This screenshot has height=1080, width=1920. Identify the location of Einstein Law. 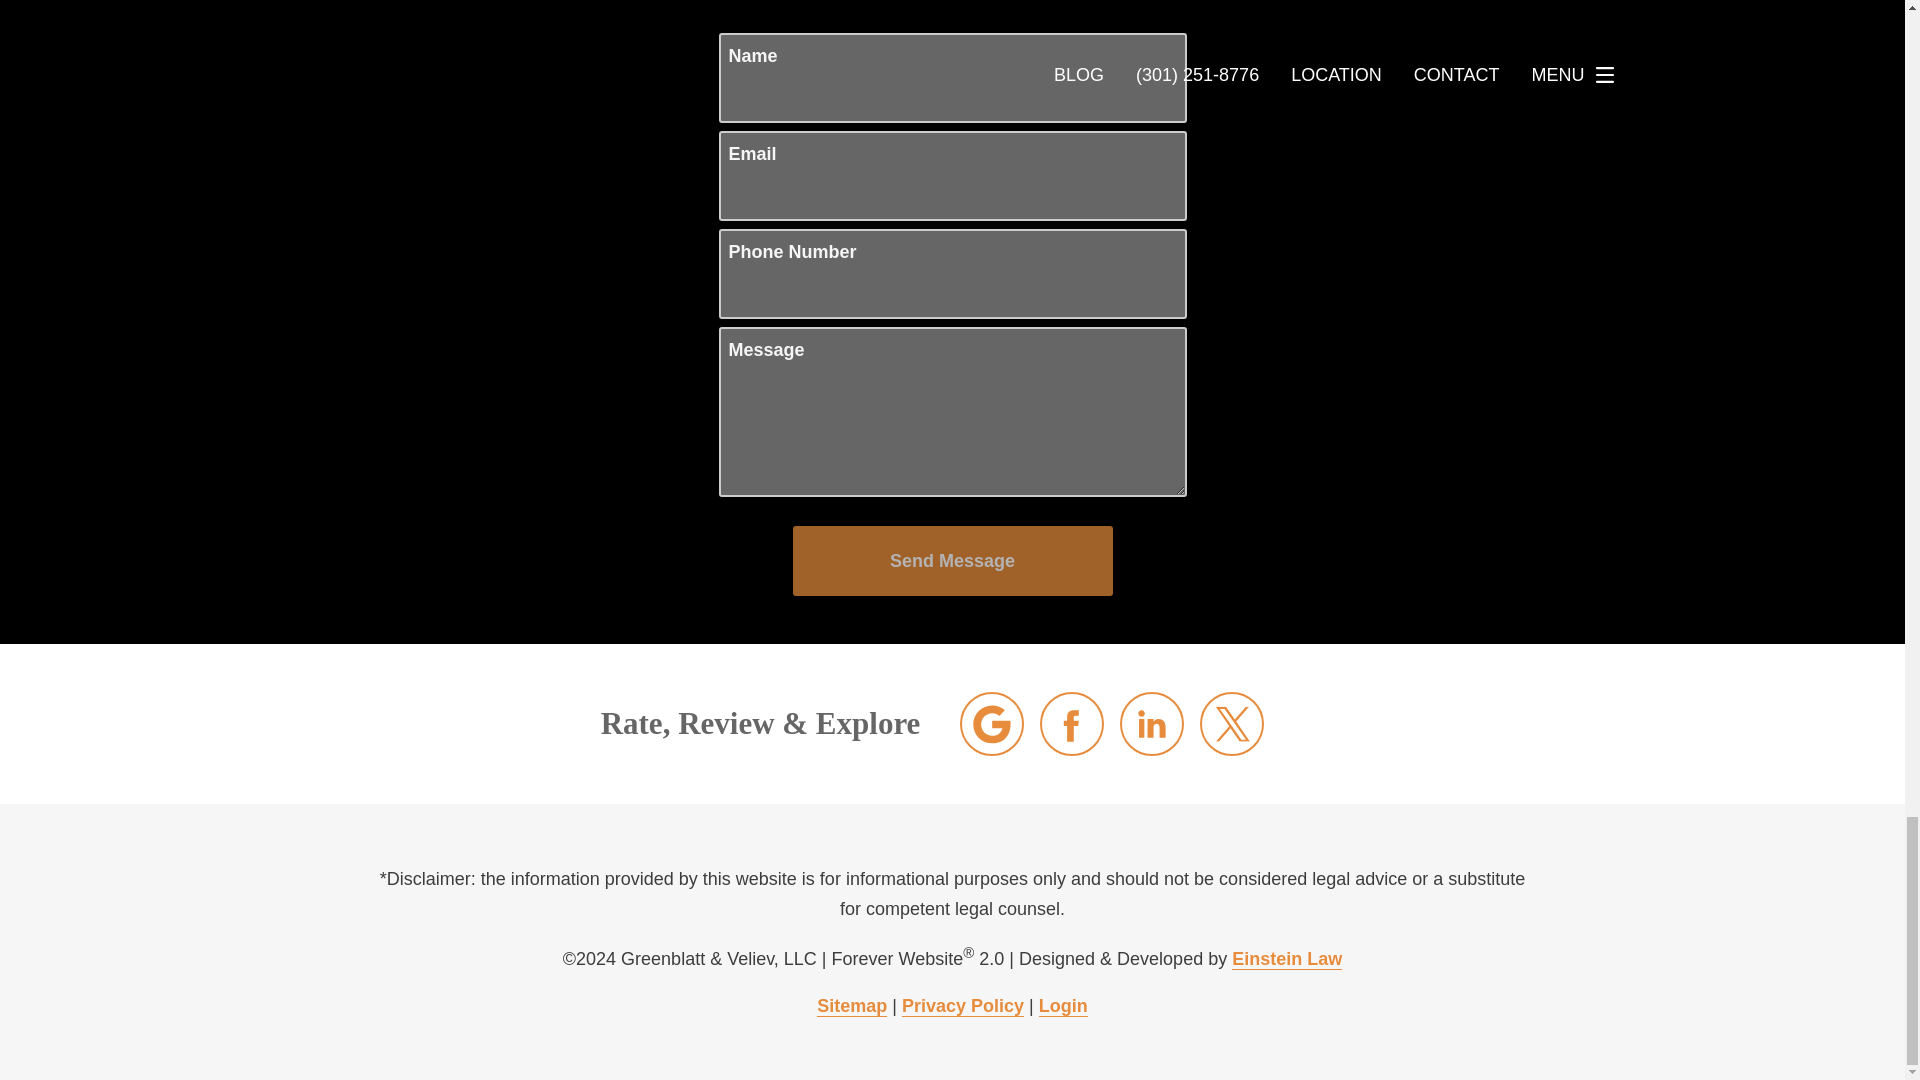
(1287, 959).